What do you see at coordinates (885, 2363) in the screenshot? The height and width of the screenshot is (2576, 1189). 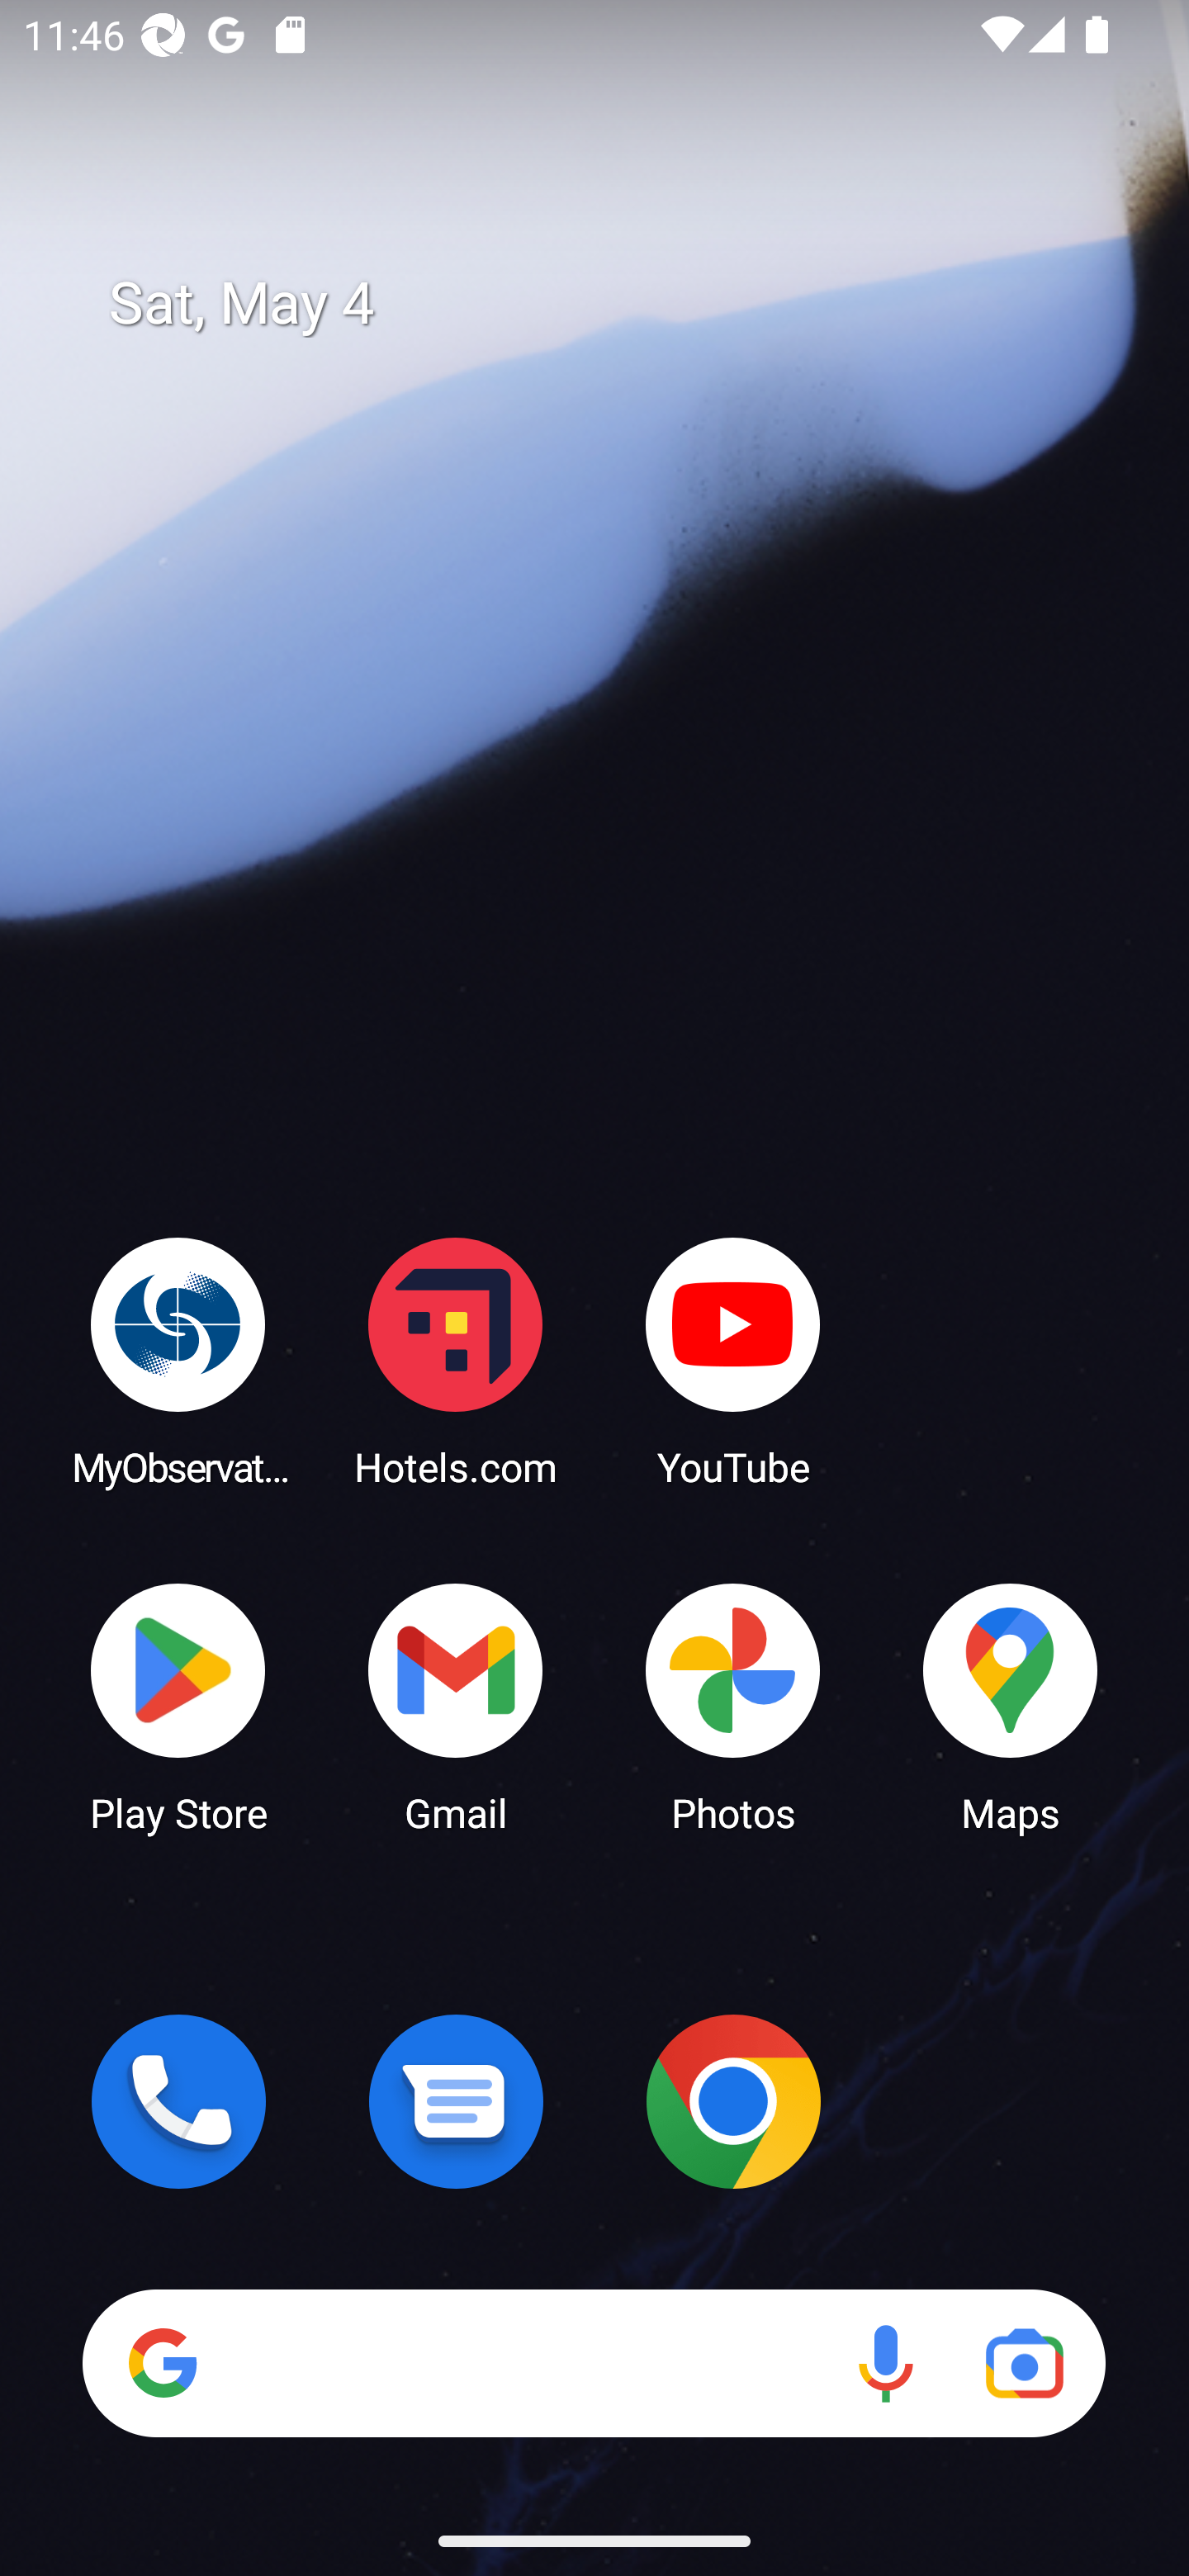 I see `Voice search` at bounding box center [885, 2363].